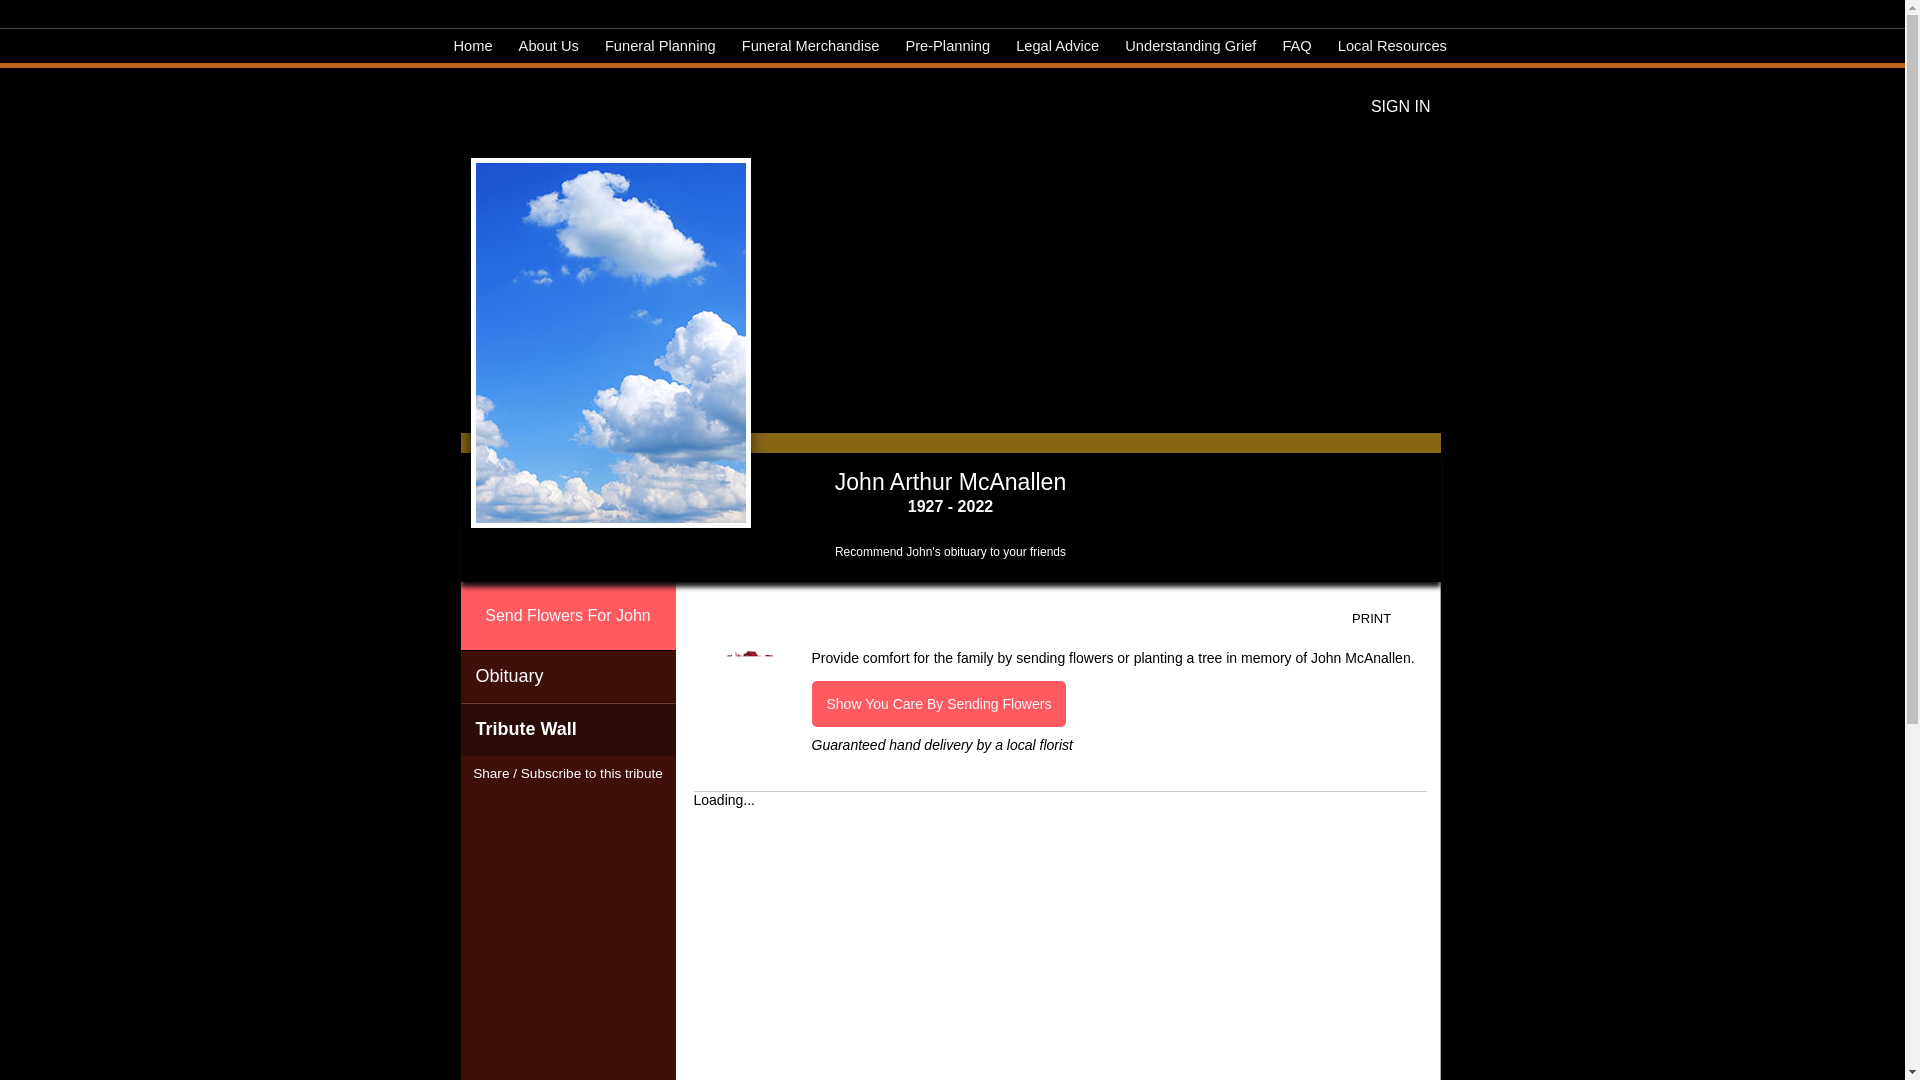  What do you see at coordinates (660, 46) in the screenshot?
I see `Funeral Planning` at bounding box center [660, 46].